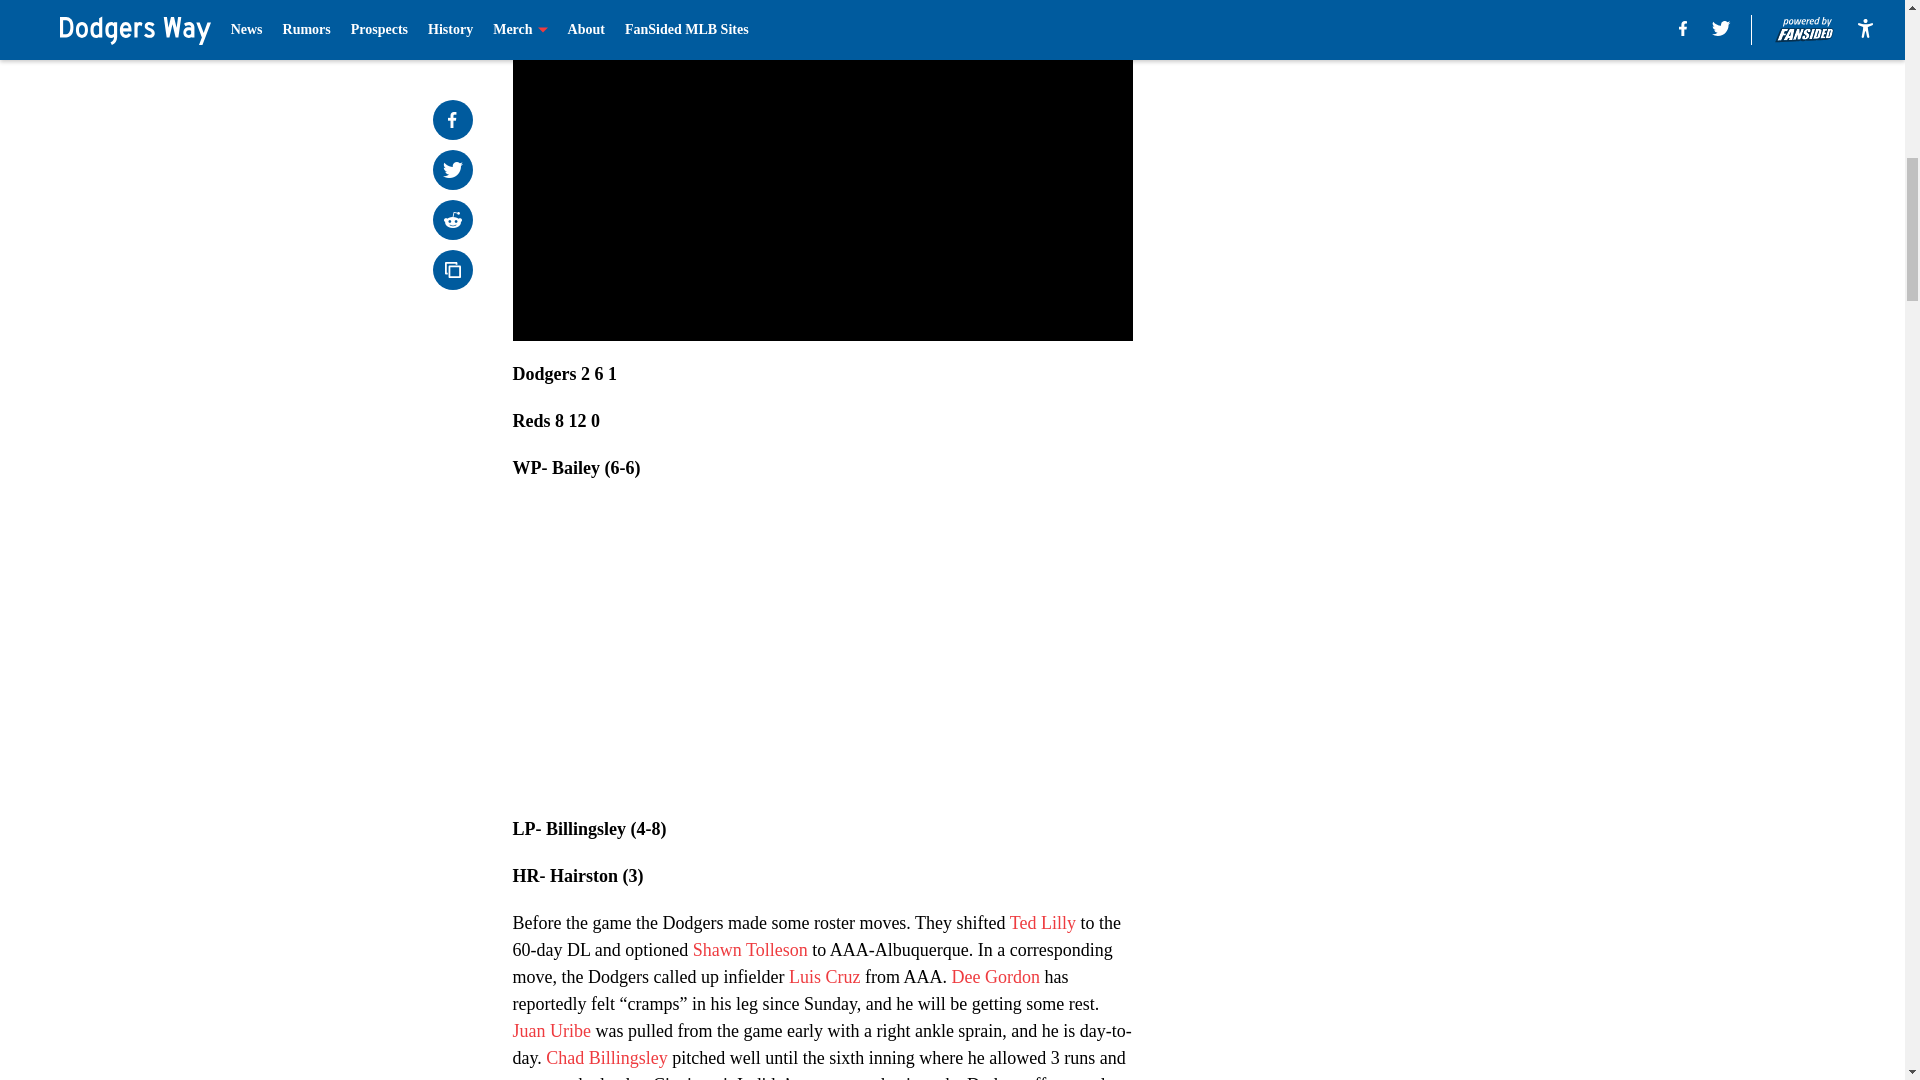 This screenshot has width=1920, height=1080. I want to click on Juan Uribe, so click(550, 1030).